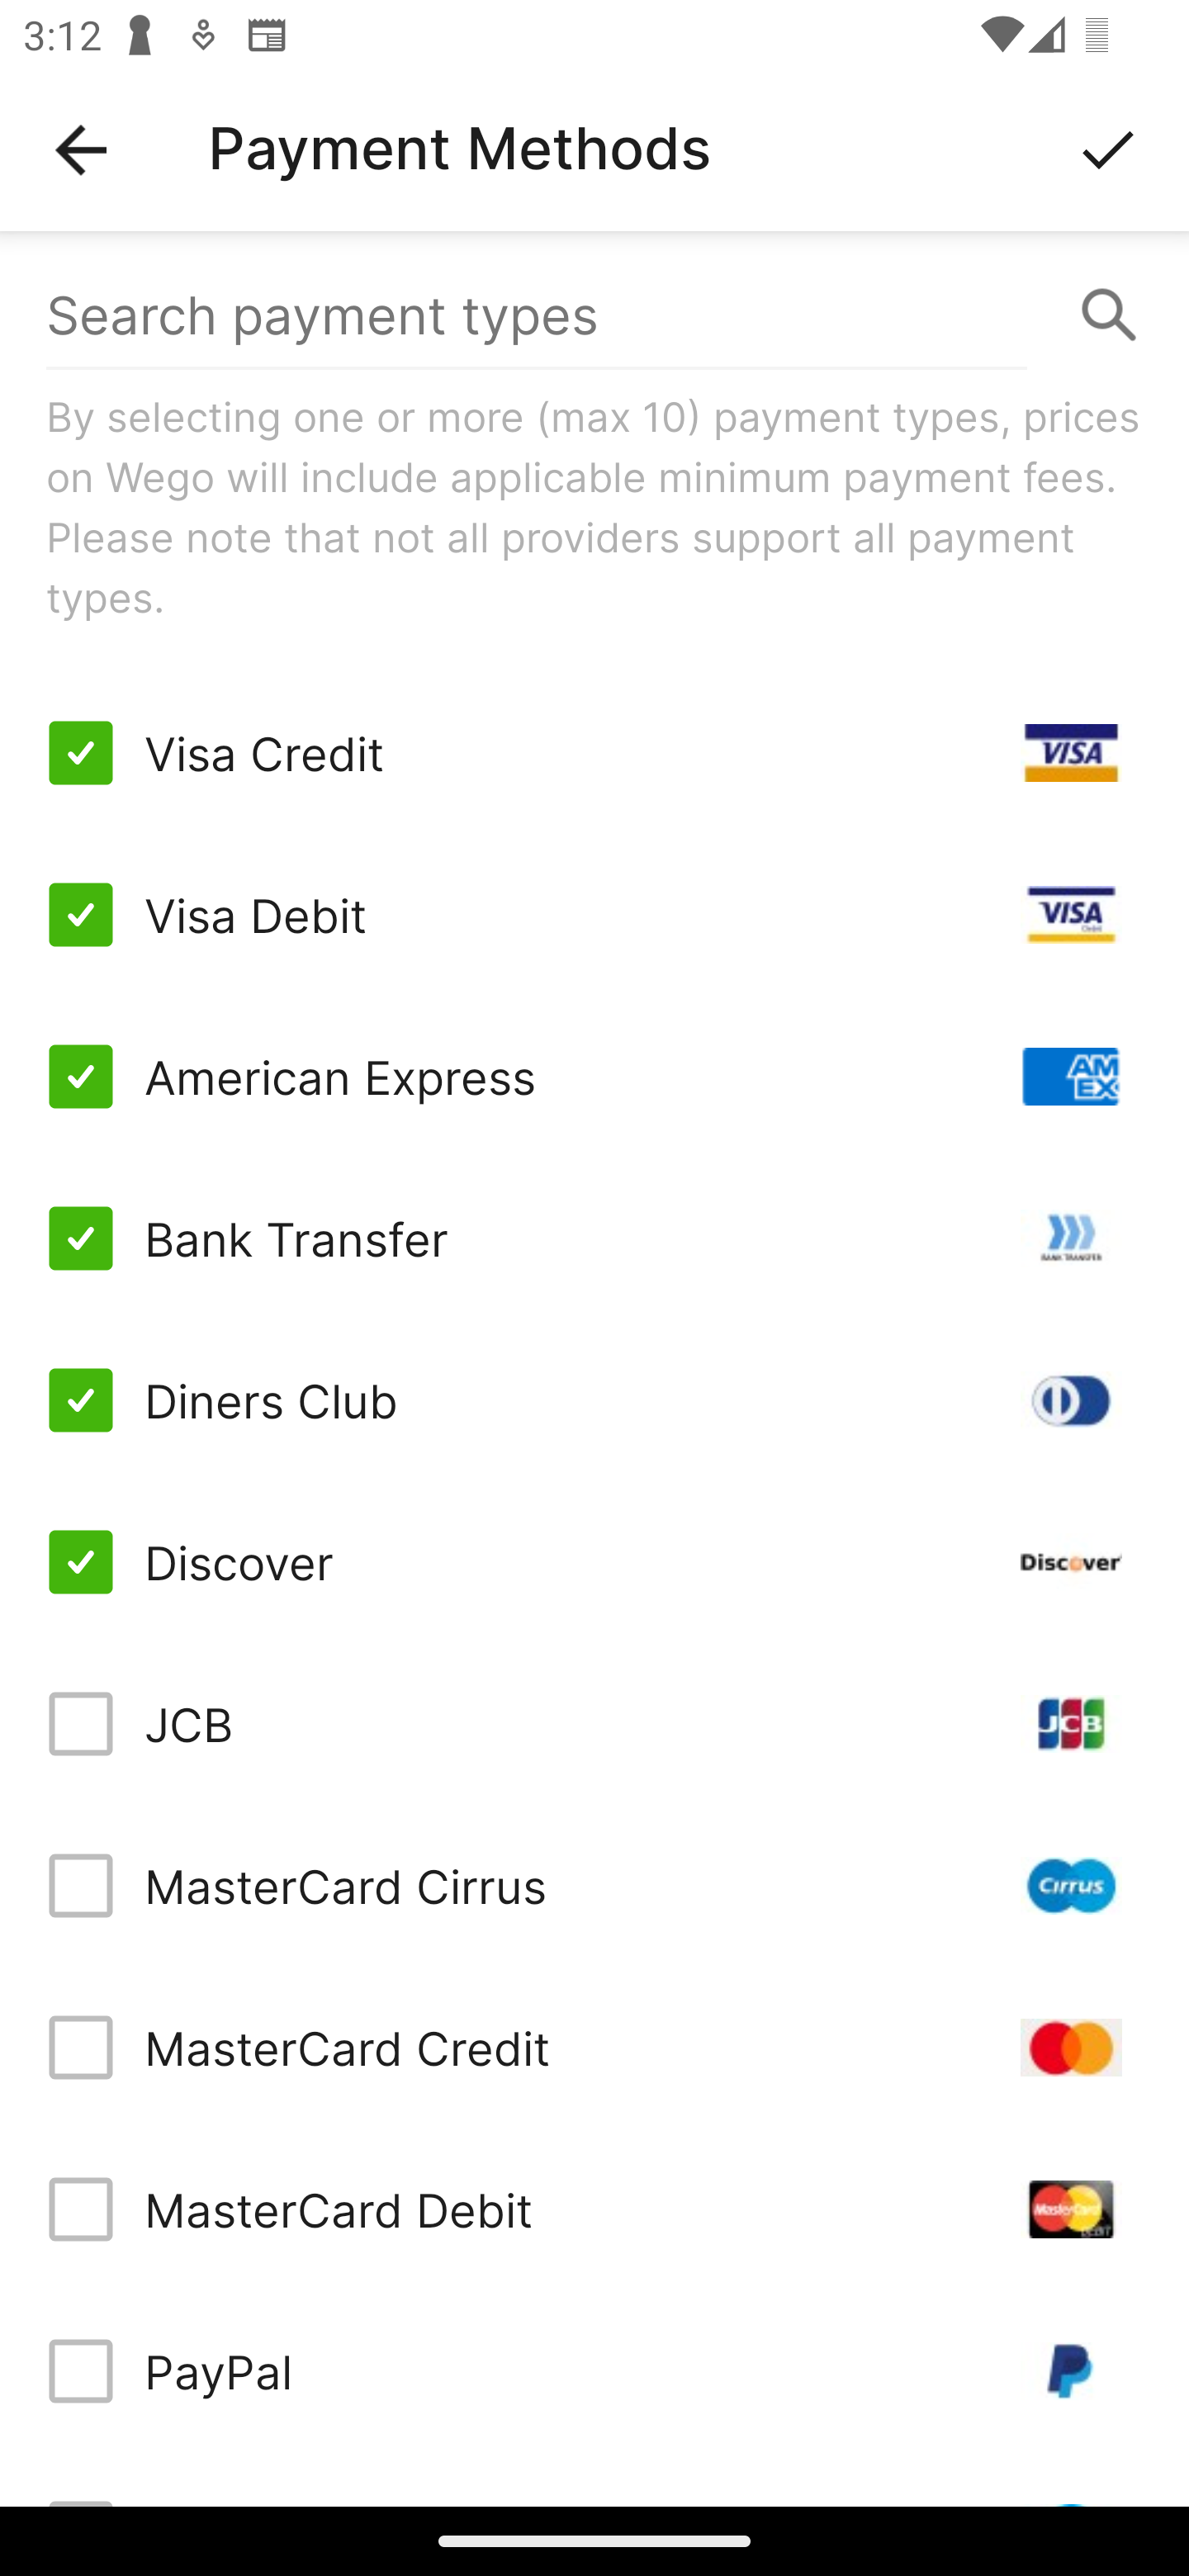 Image resolution: width=1189 pixels, height=2576 pixels. What do you see at coordinates (594, 1724) in the screenshot?
I see `JCB` at bounding box center [594, 1724].